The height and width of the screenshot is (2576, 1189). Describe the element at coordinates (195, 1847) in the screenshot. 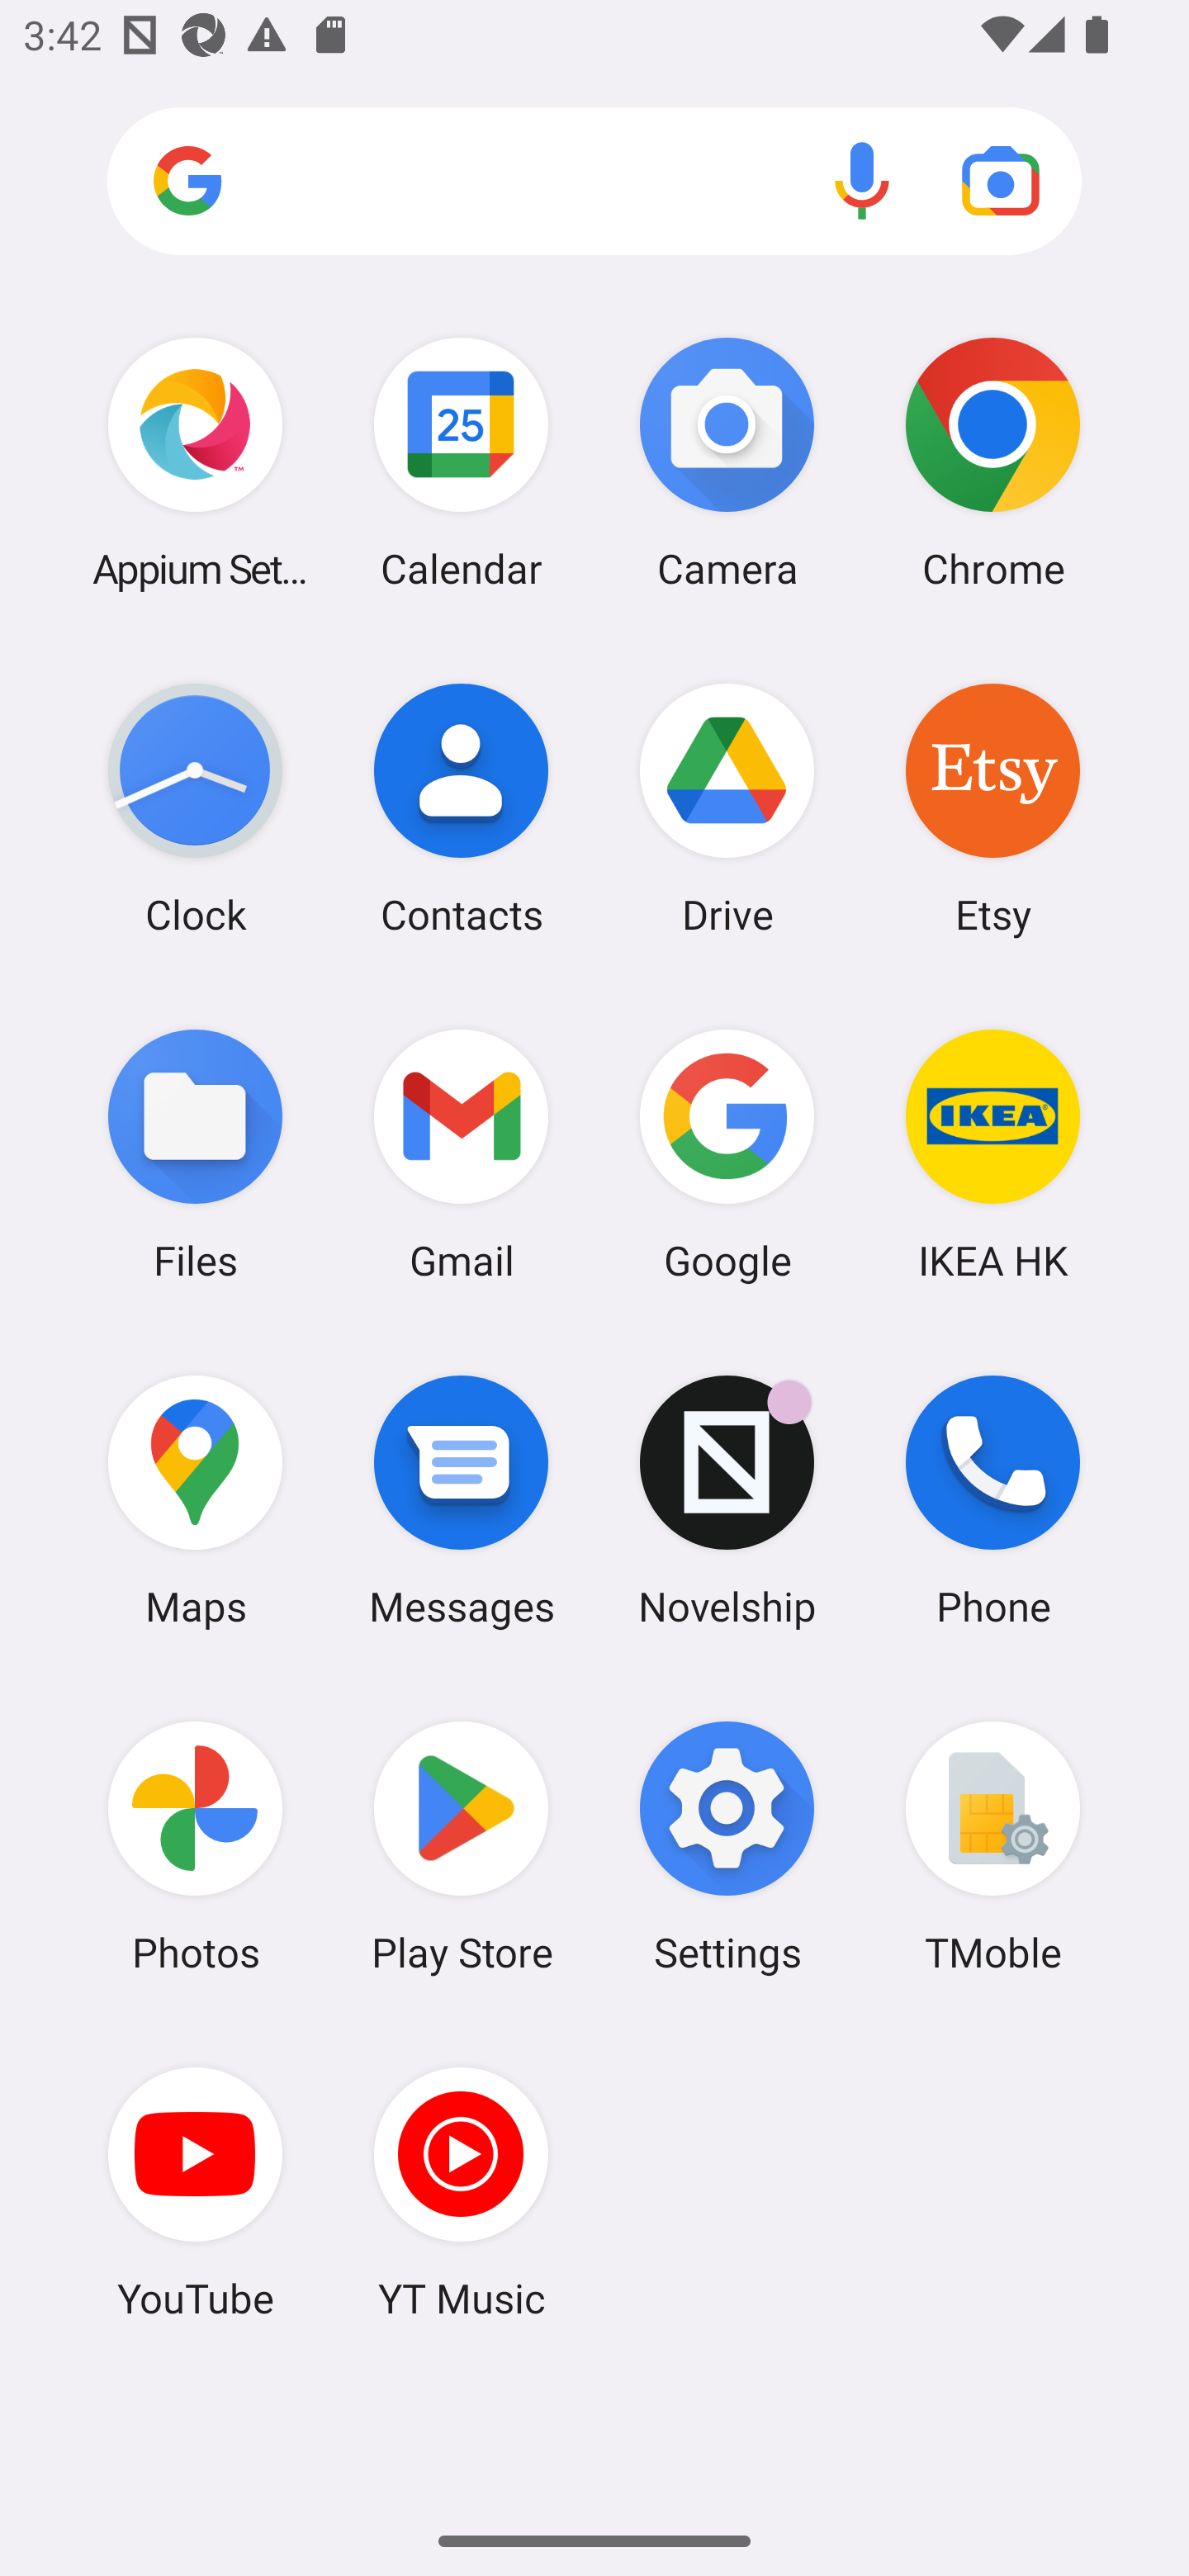

I see `Photos` at that location.